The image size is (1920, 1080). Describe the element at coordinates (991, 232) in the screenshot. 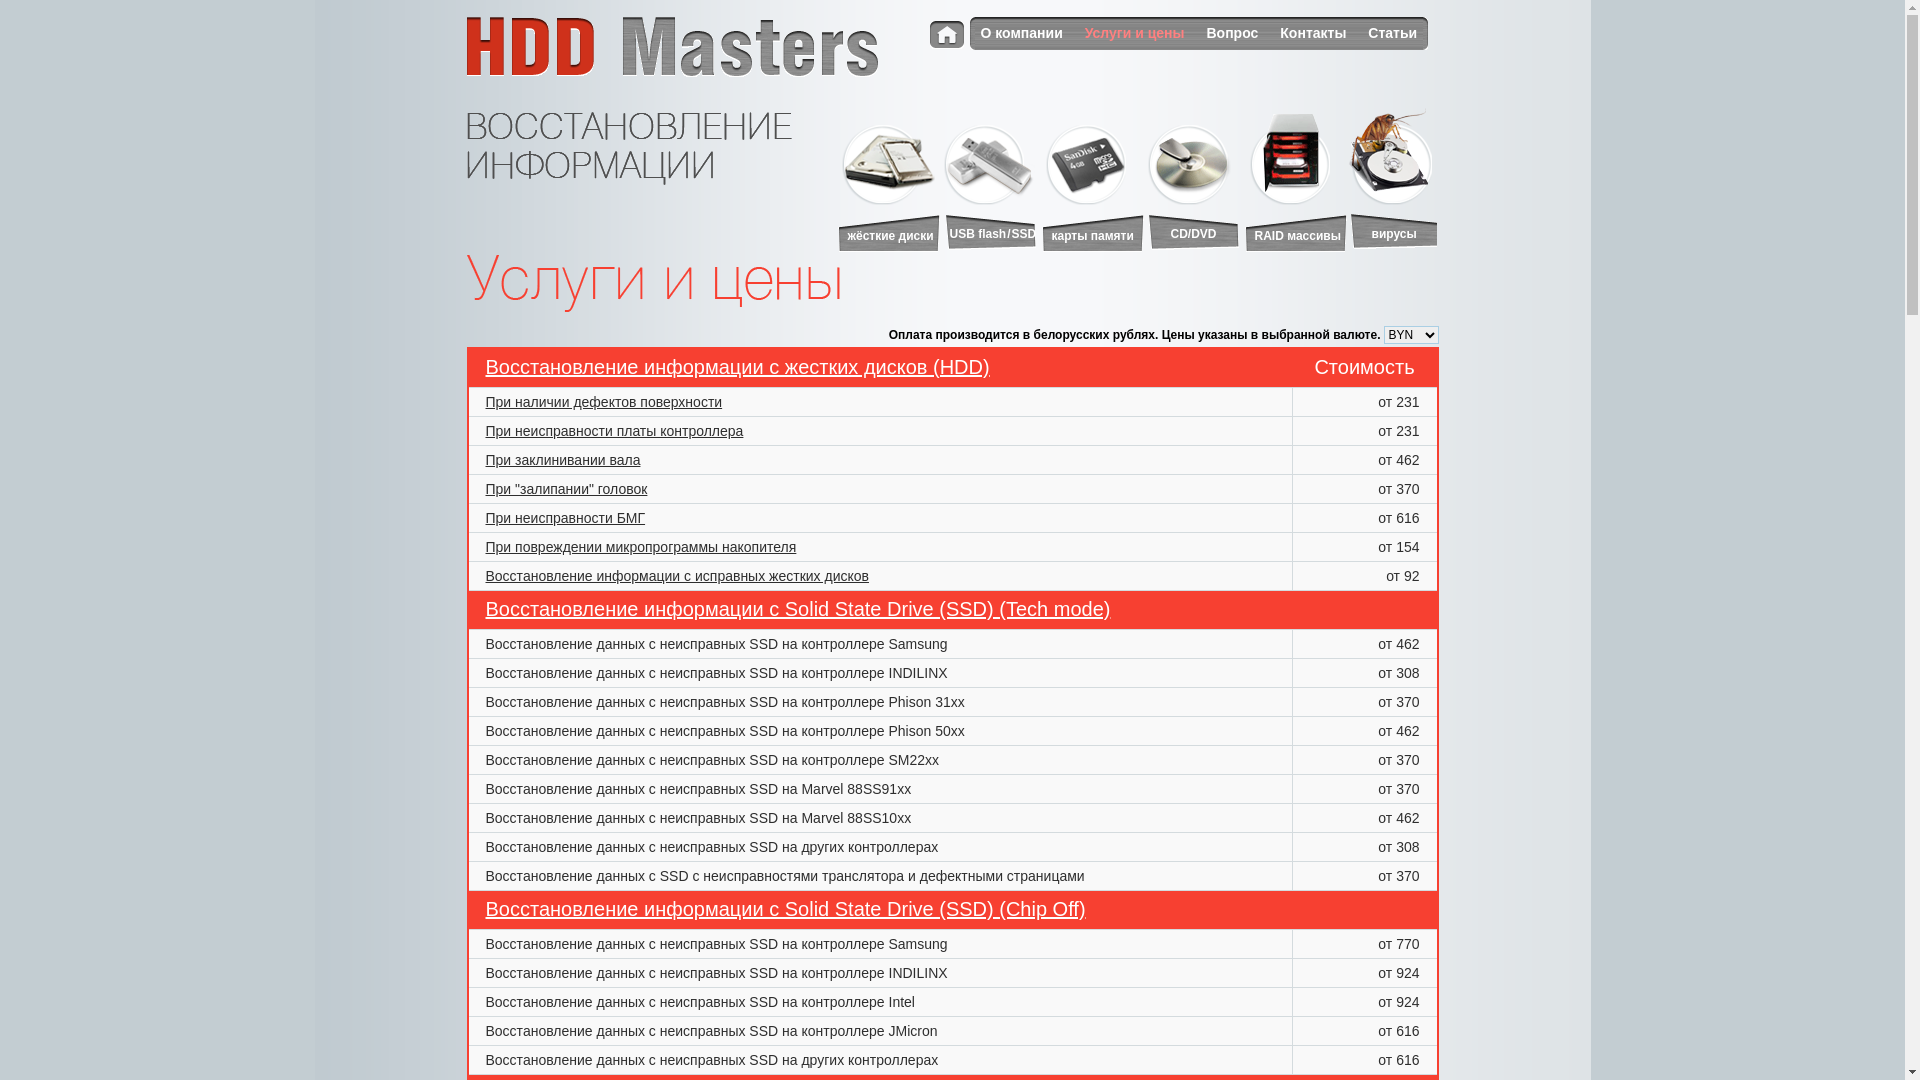

I see `USB flash/SSD` at that location.